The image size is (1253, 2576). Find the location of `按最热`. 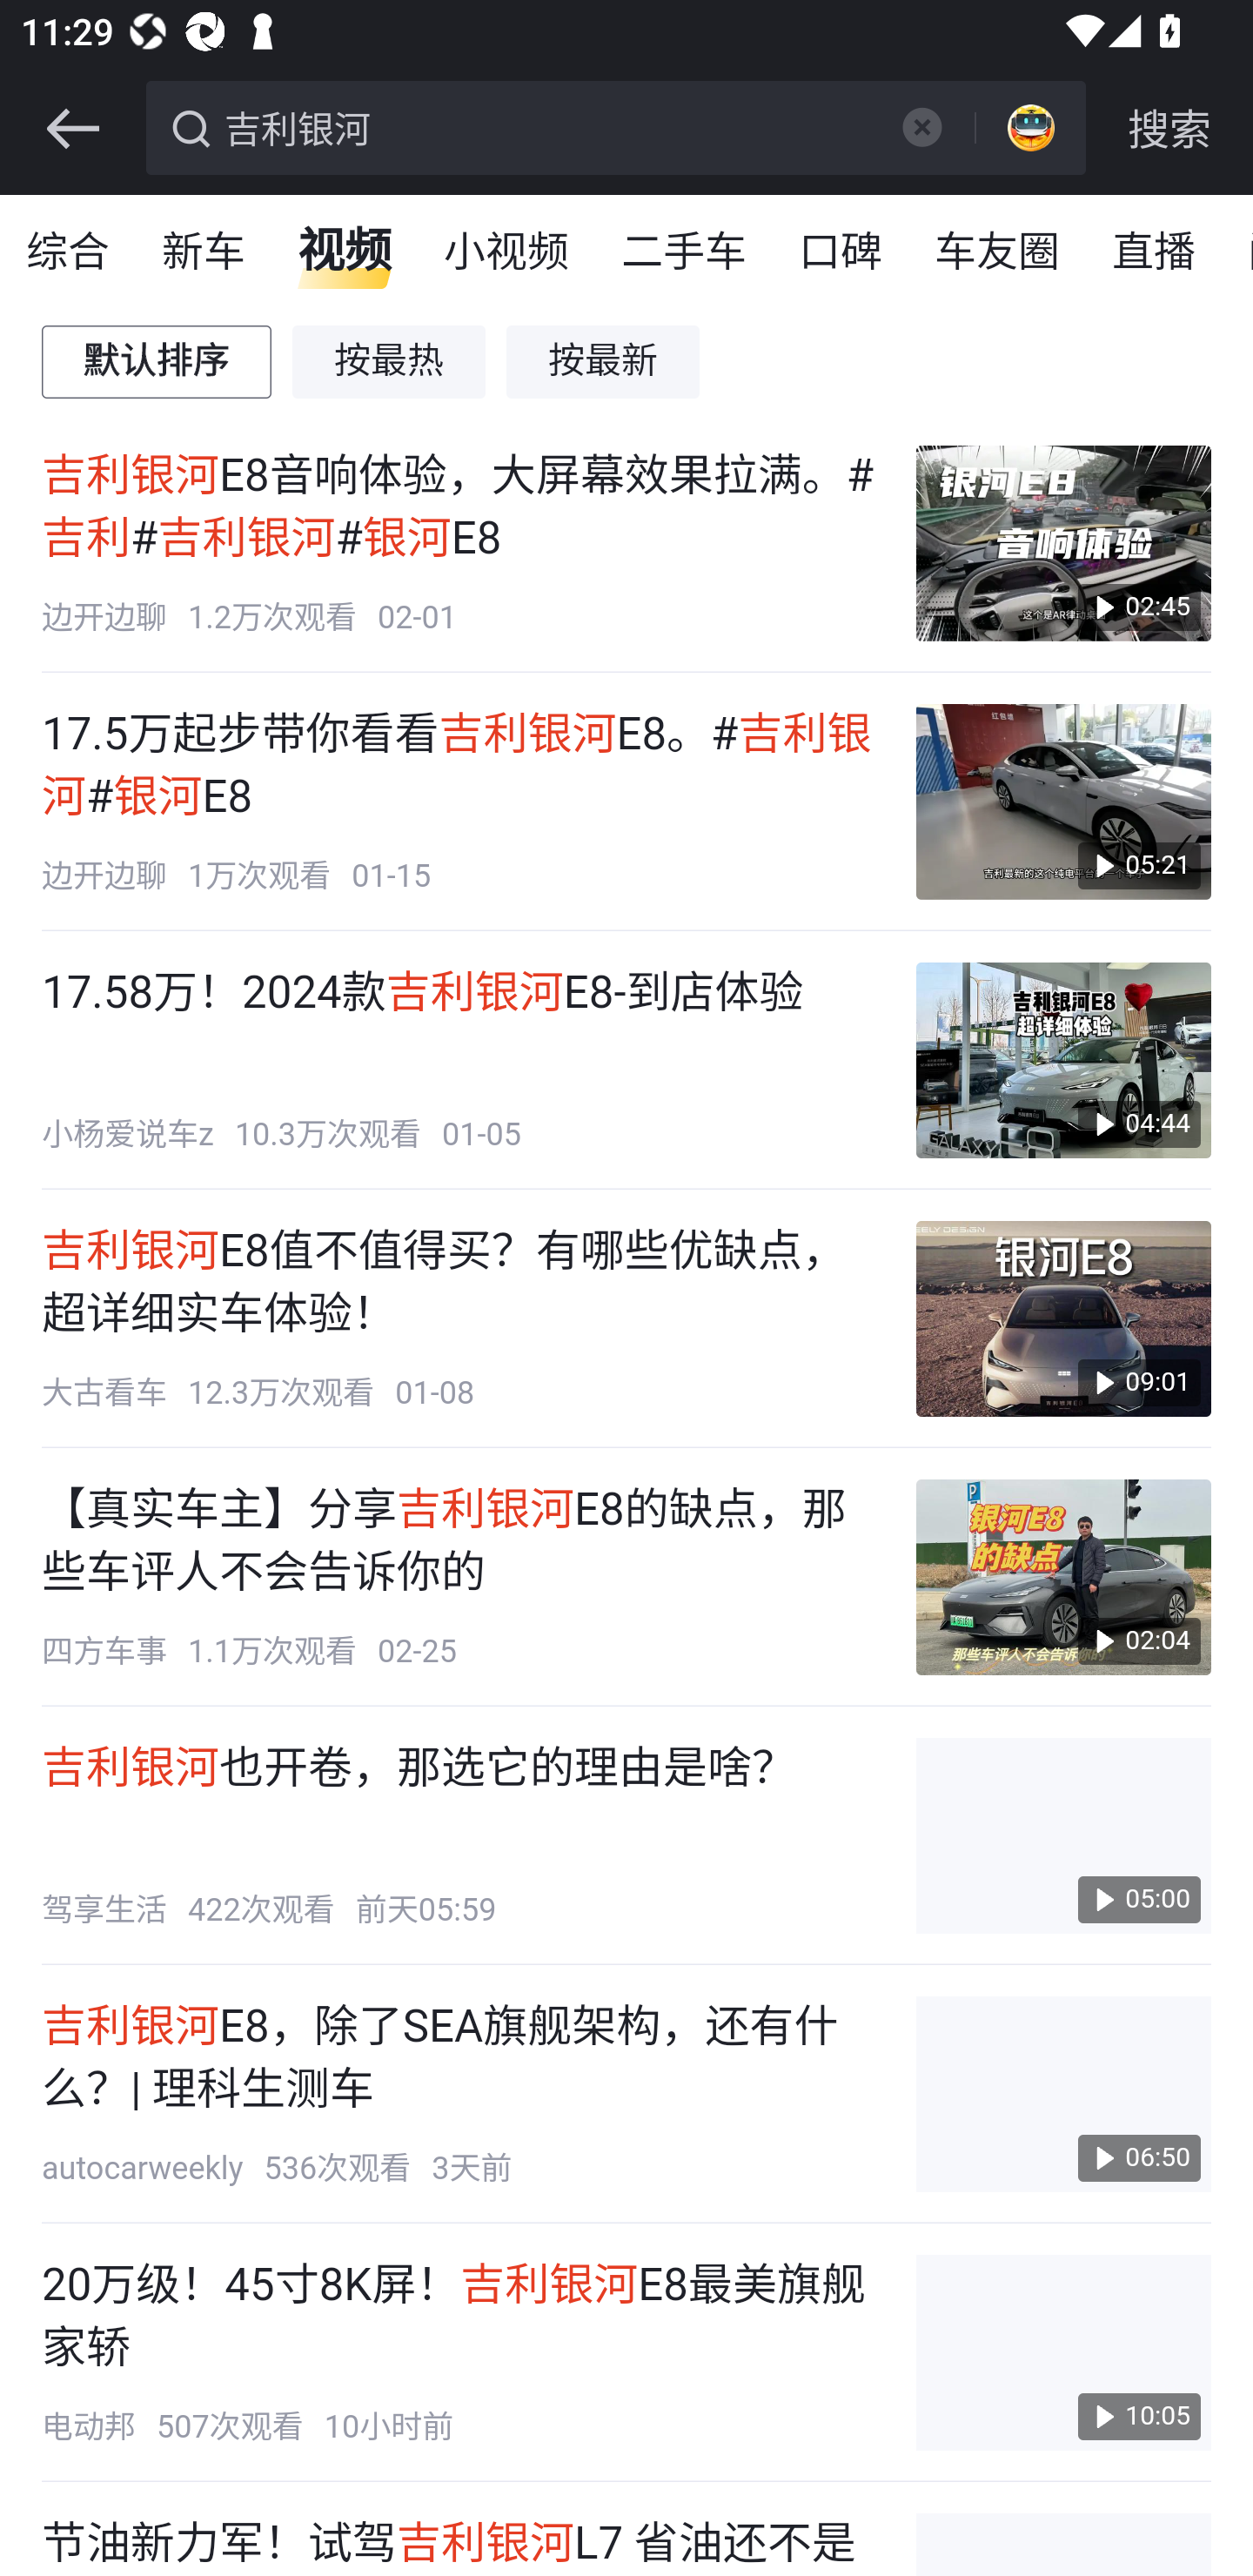

按最热 is located at coordinates (390, 361).